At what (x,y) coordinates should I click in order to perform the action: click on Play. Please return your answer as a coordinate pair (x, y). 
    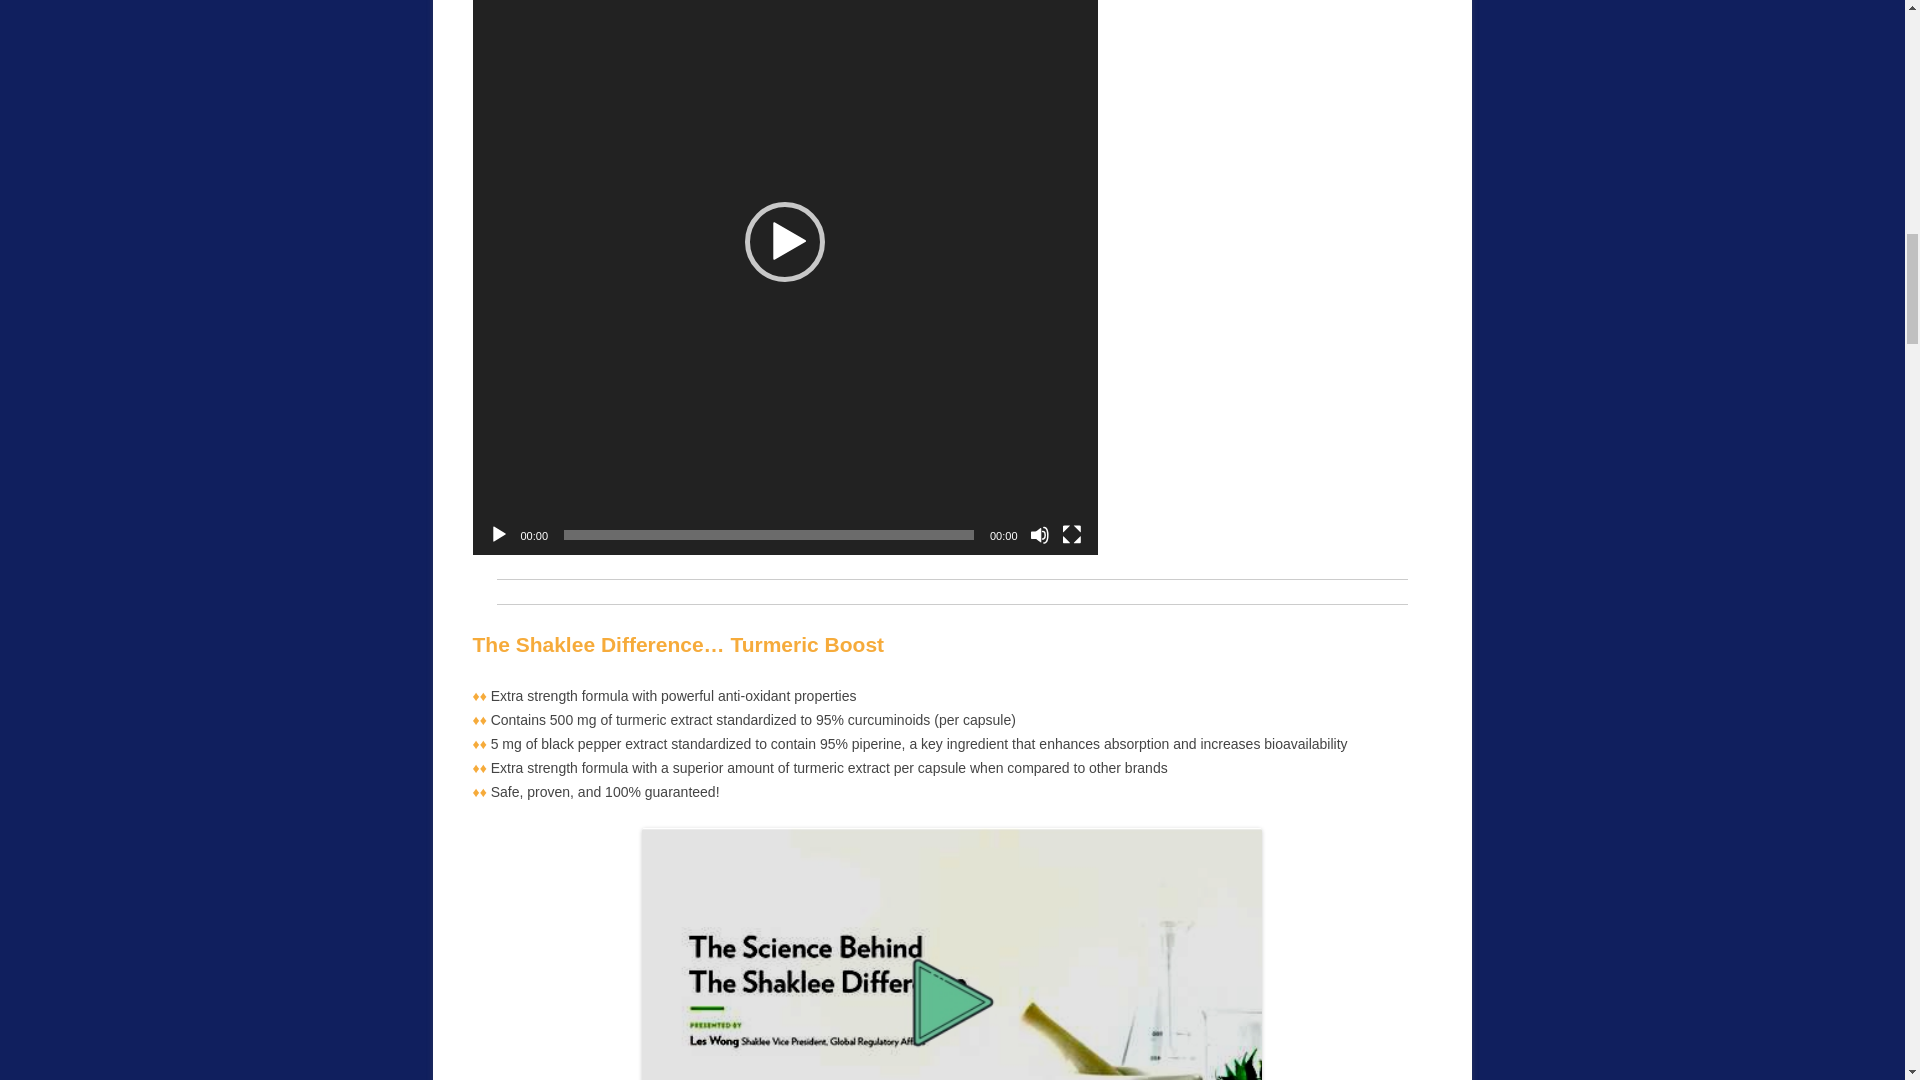
    Looking at the image, I should click on (498, 534).